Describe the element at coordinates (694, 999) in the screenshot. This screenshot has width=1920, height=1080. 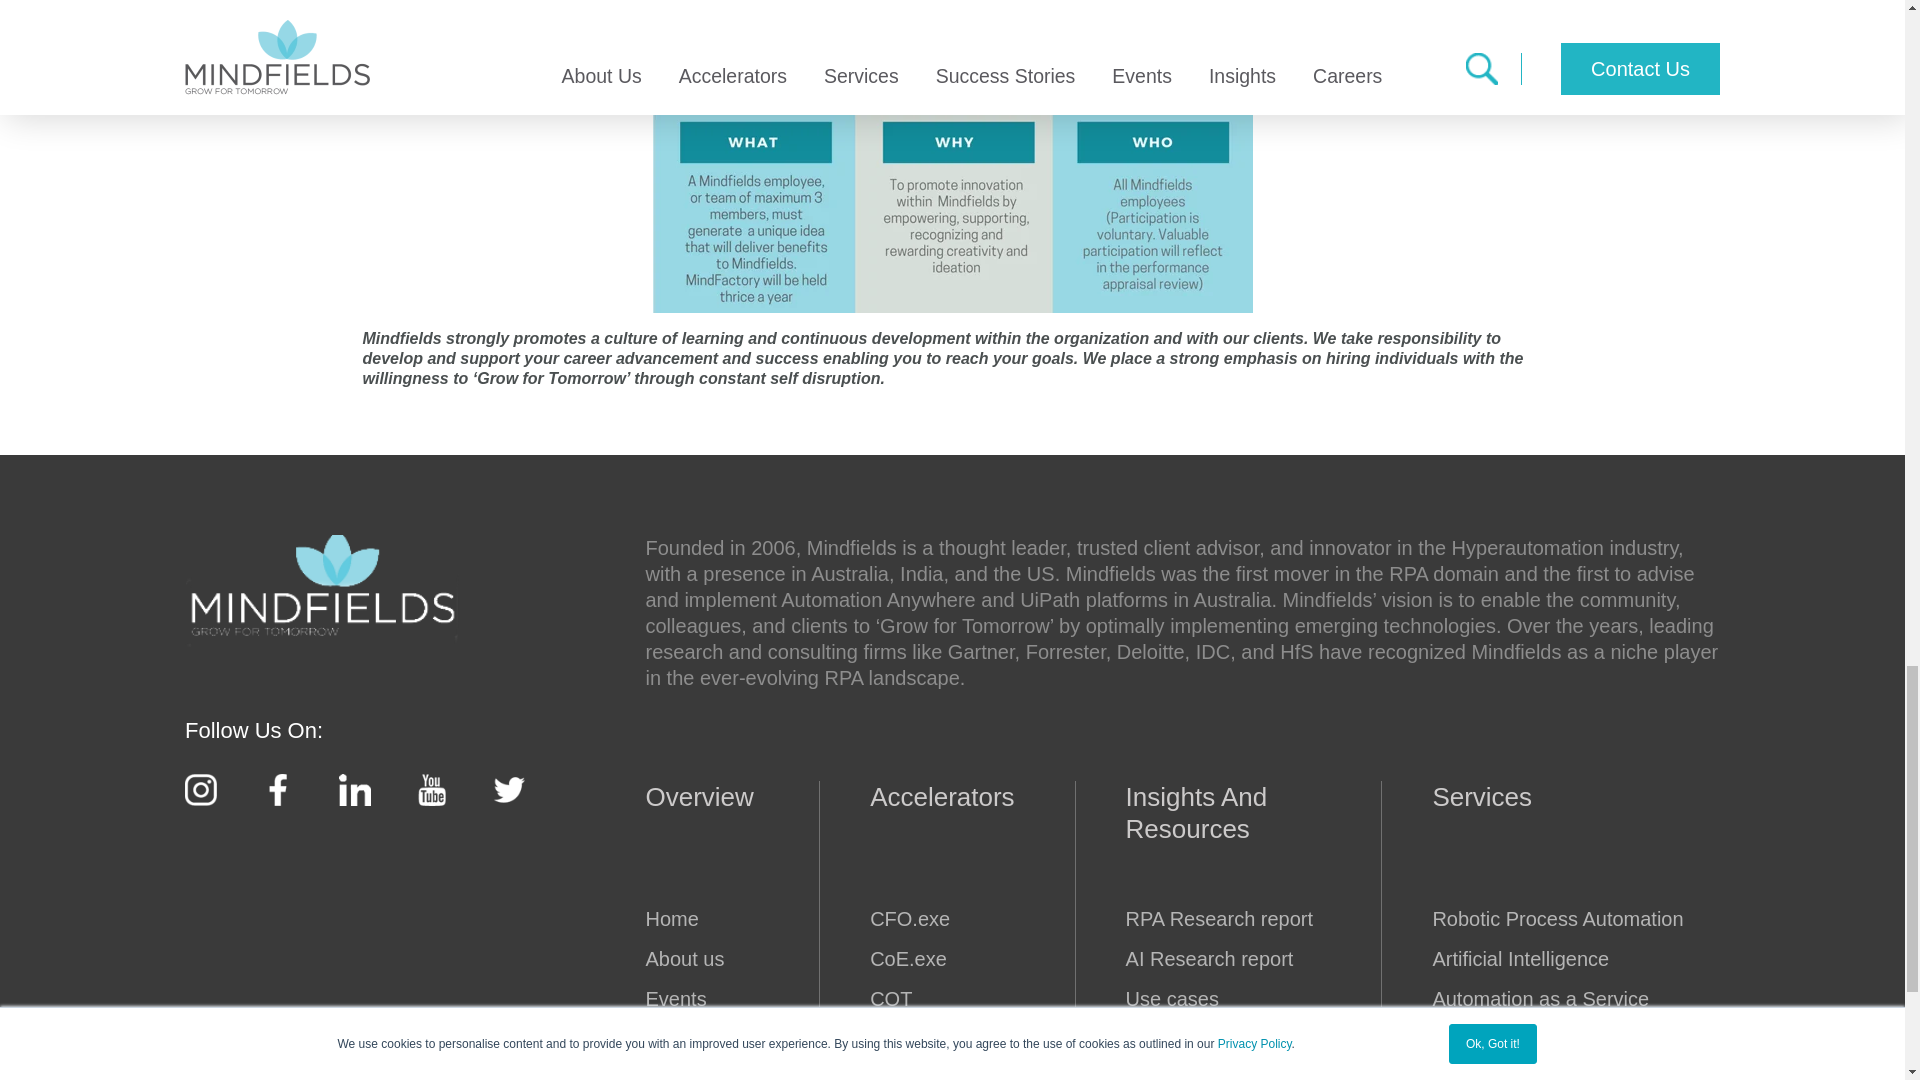
I see `Mindfields Events` at that location.